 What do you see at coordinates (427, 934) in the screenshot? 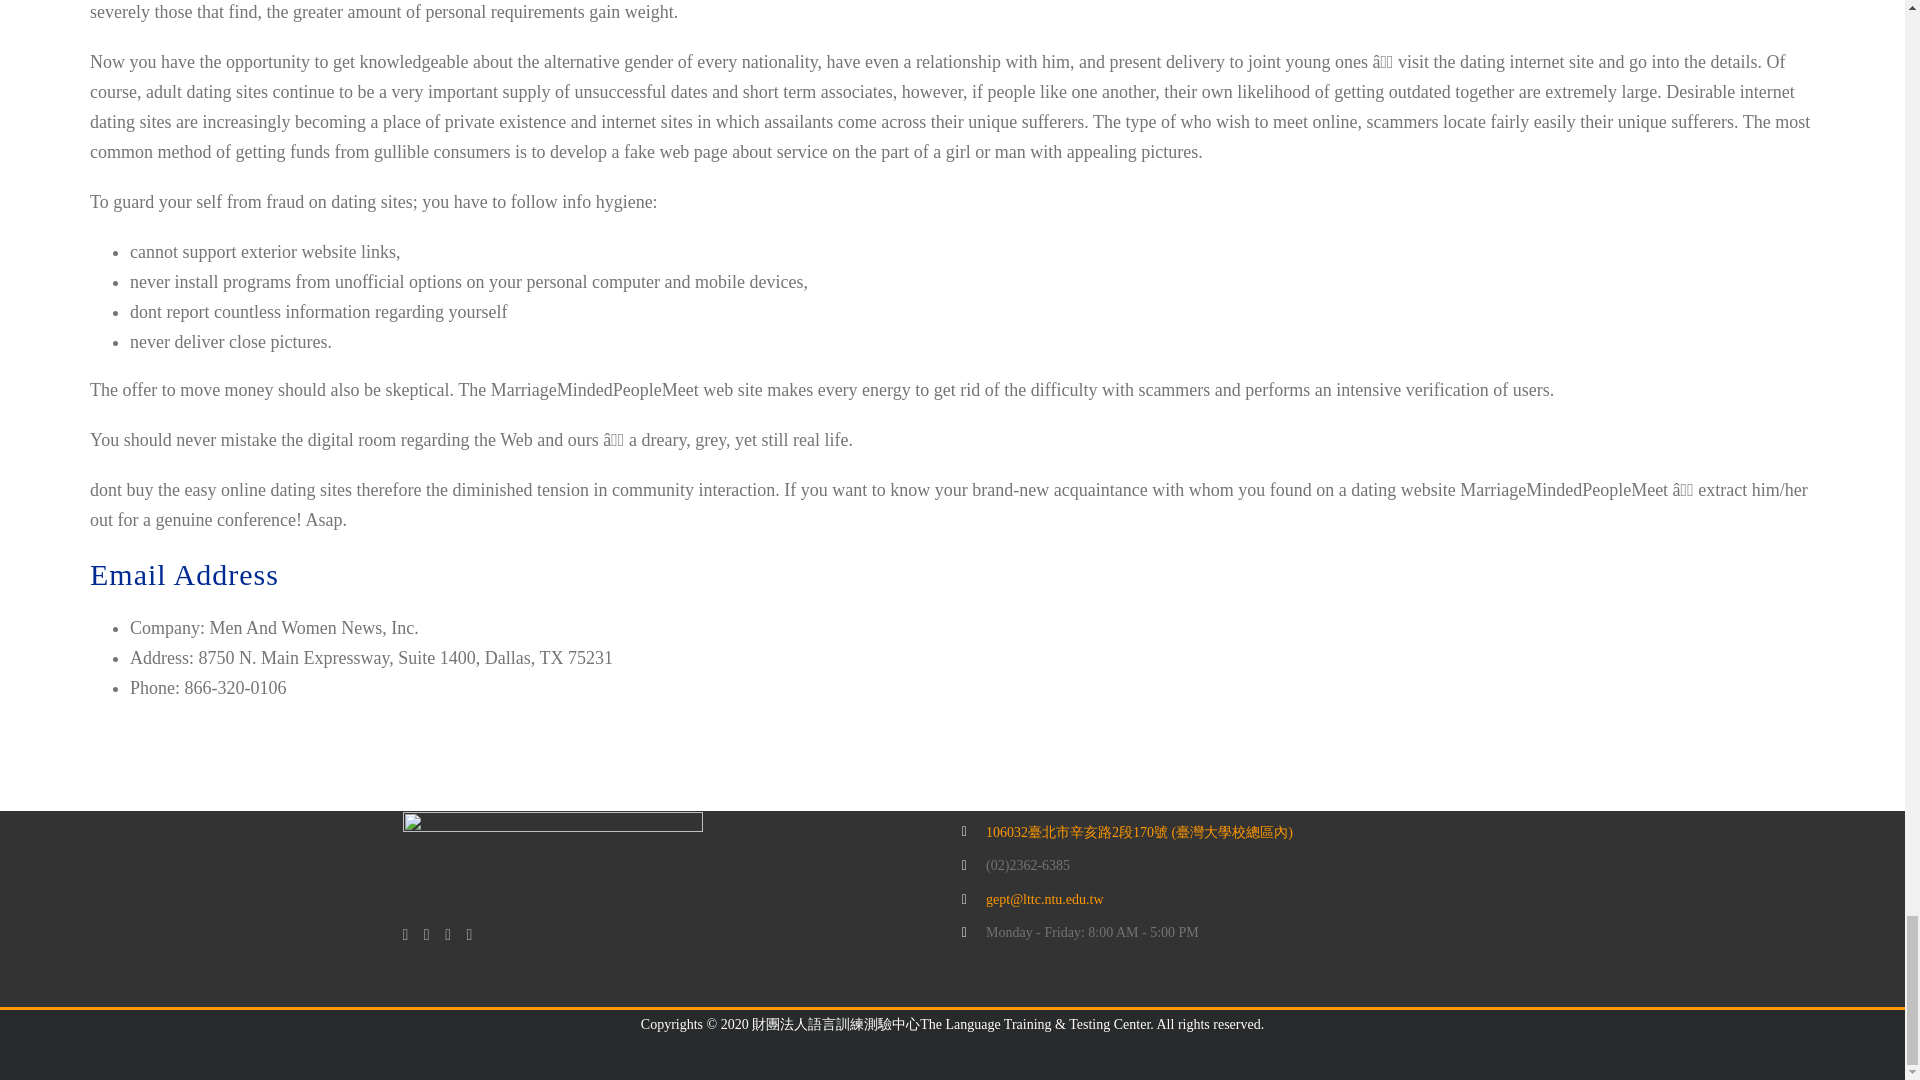
I see `YouTube` at bounding box center [427, 934].